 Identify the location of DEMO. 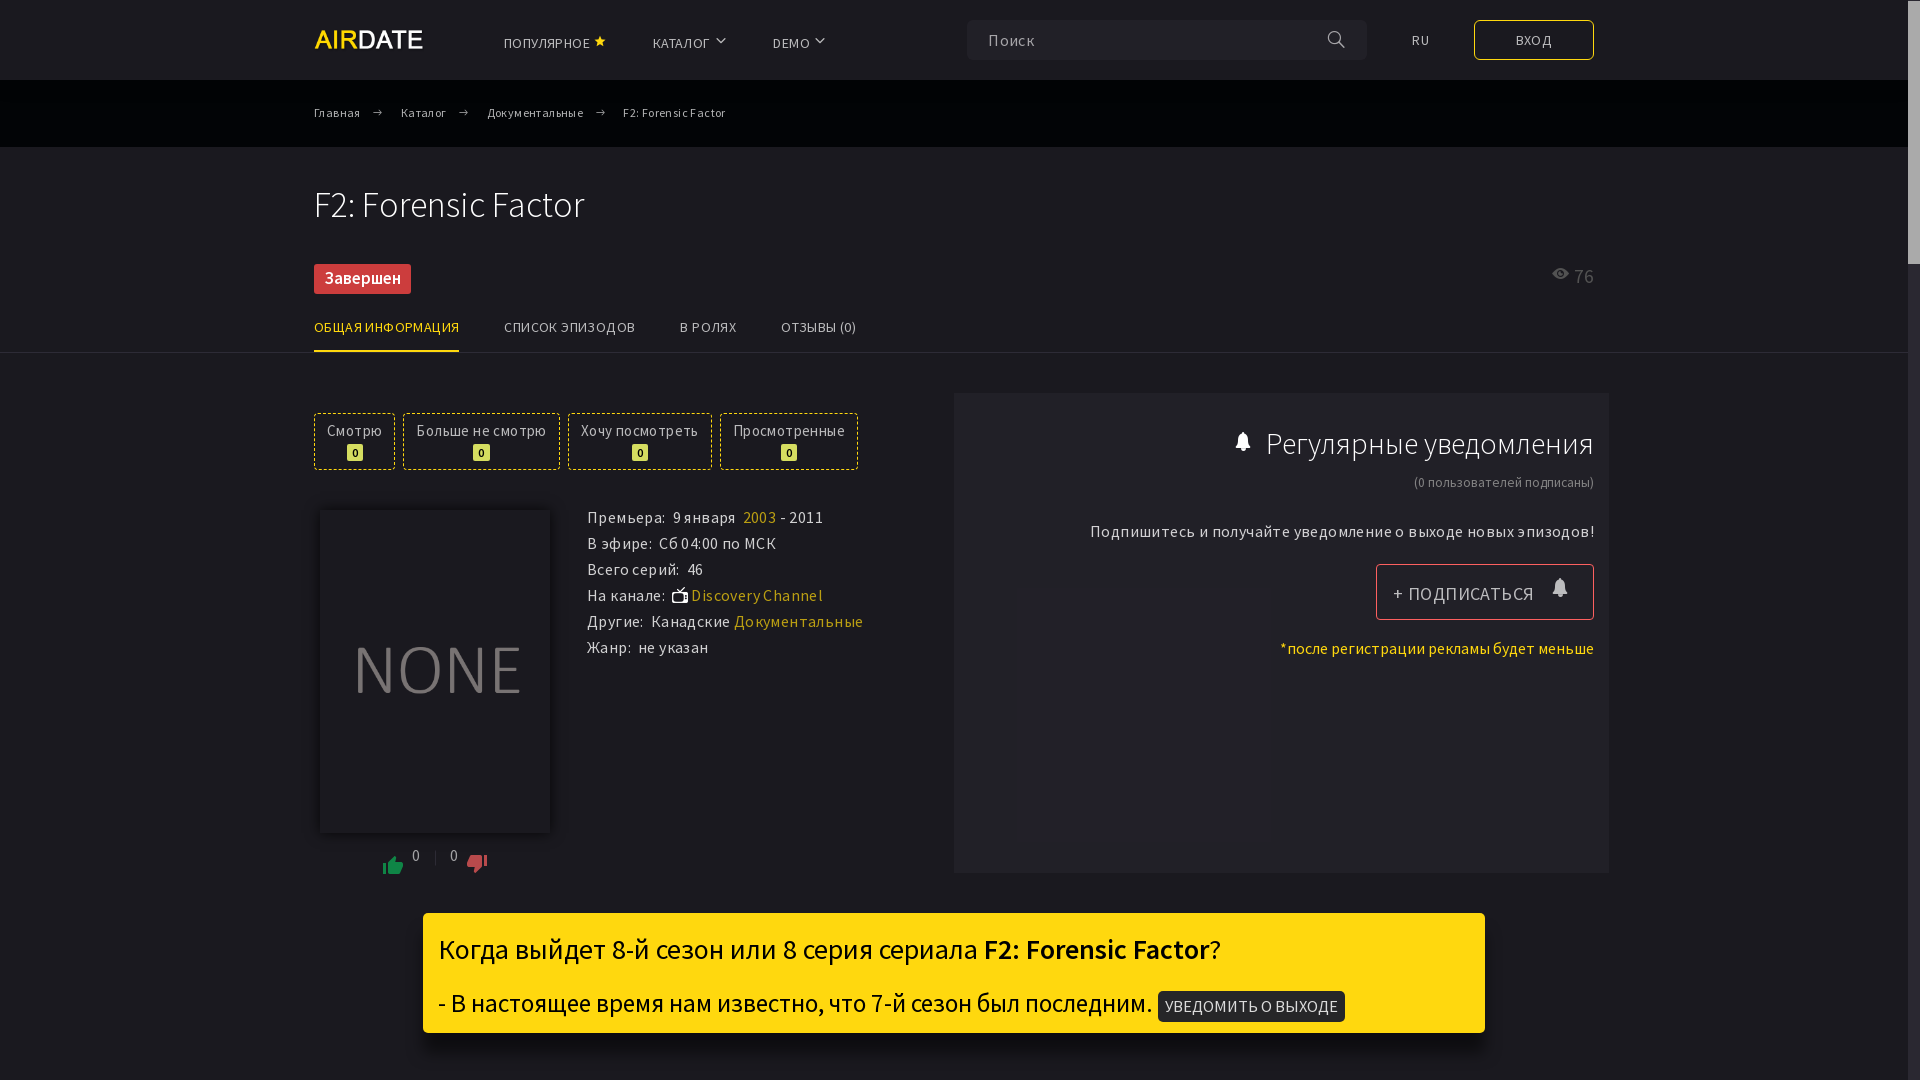
(800, 41).